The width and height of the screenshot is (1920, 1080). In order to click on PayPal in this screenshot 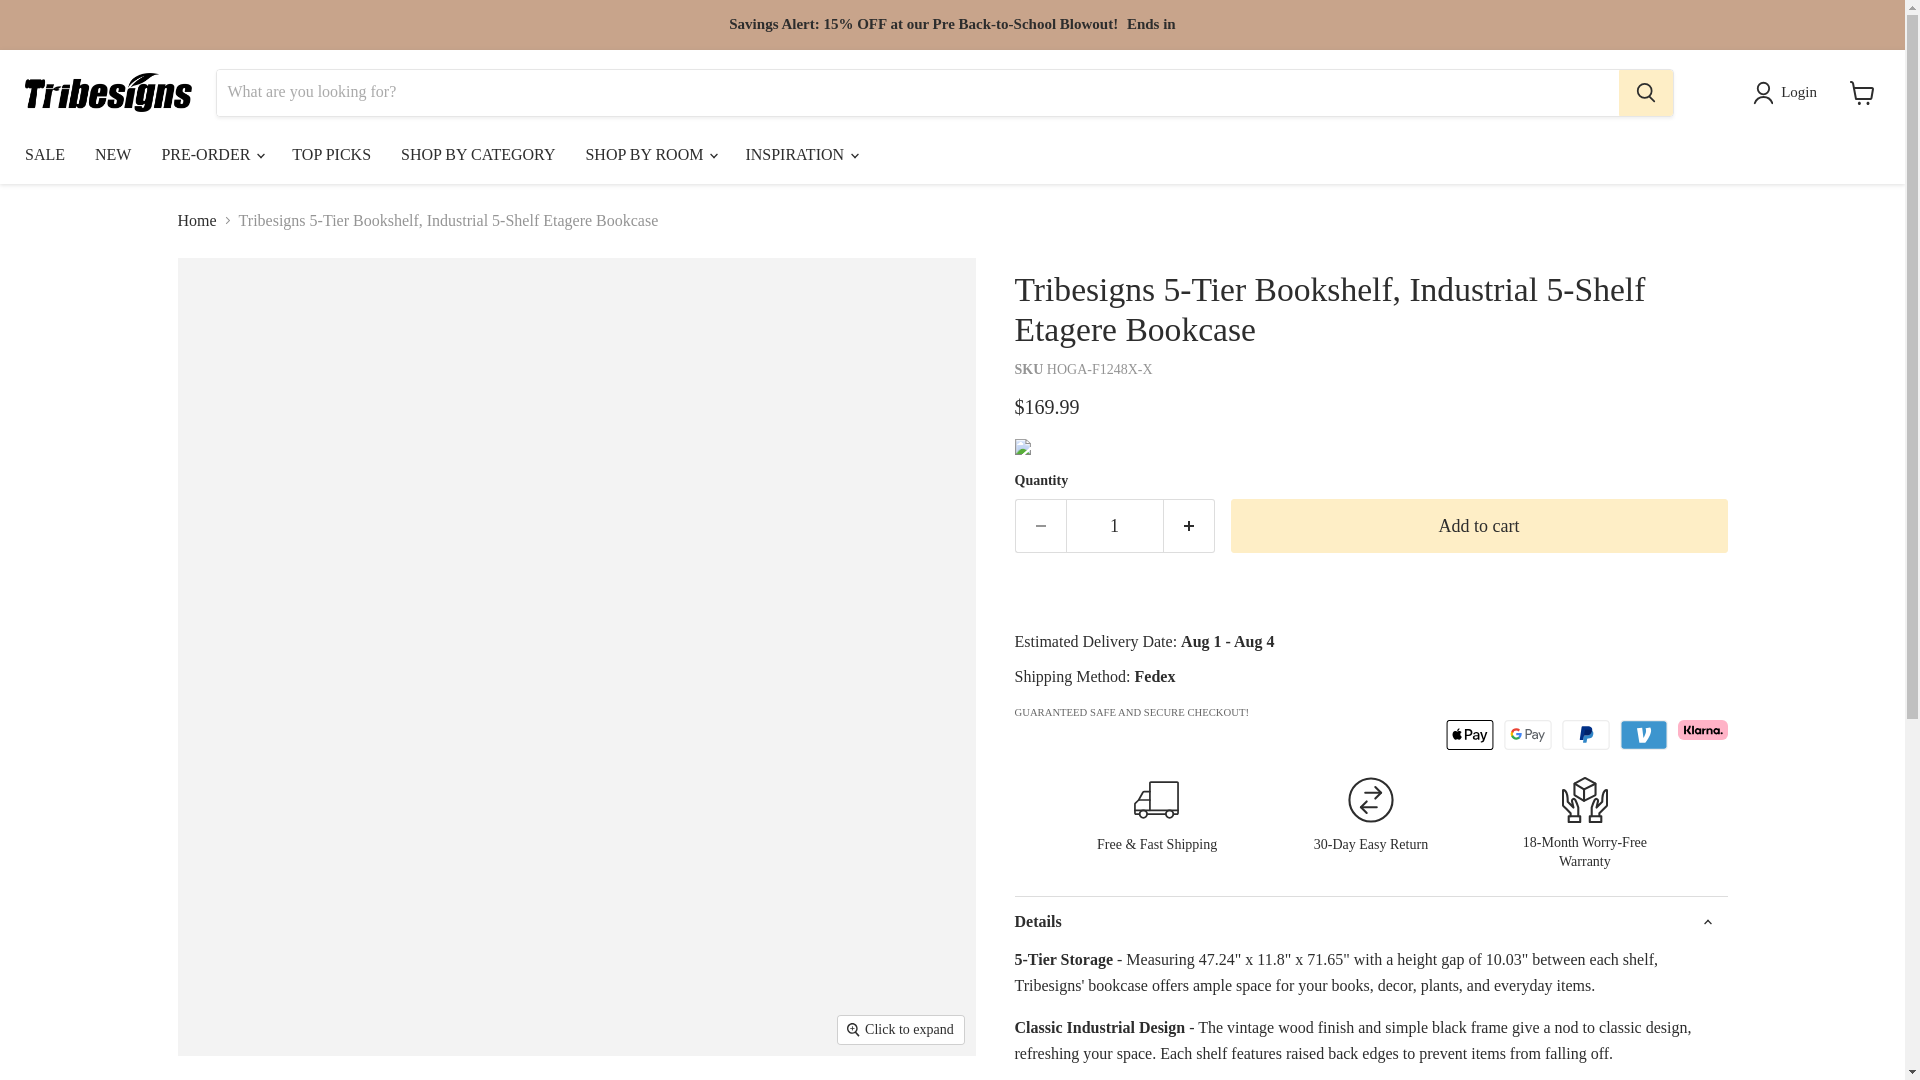, I will do `click(1586, 734)`.